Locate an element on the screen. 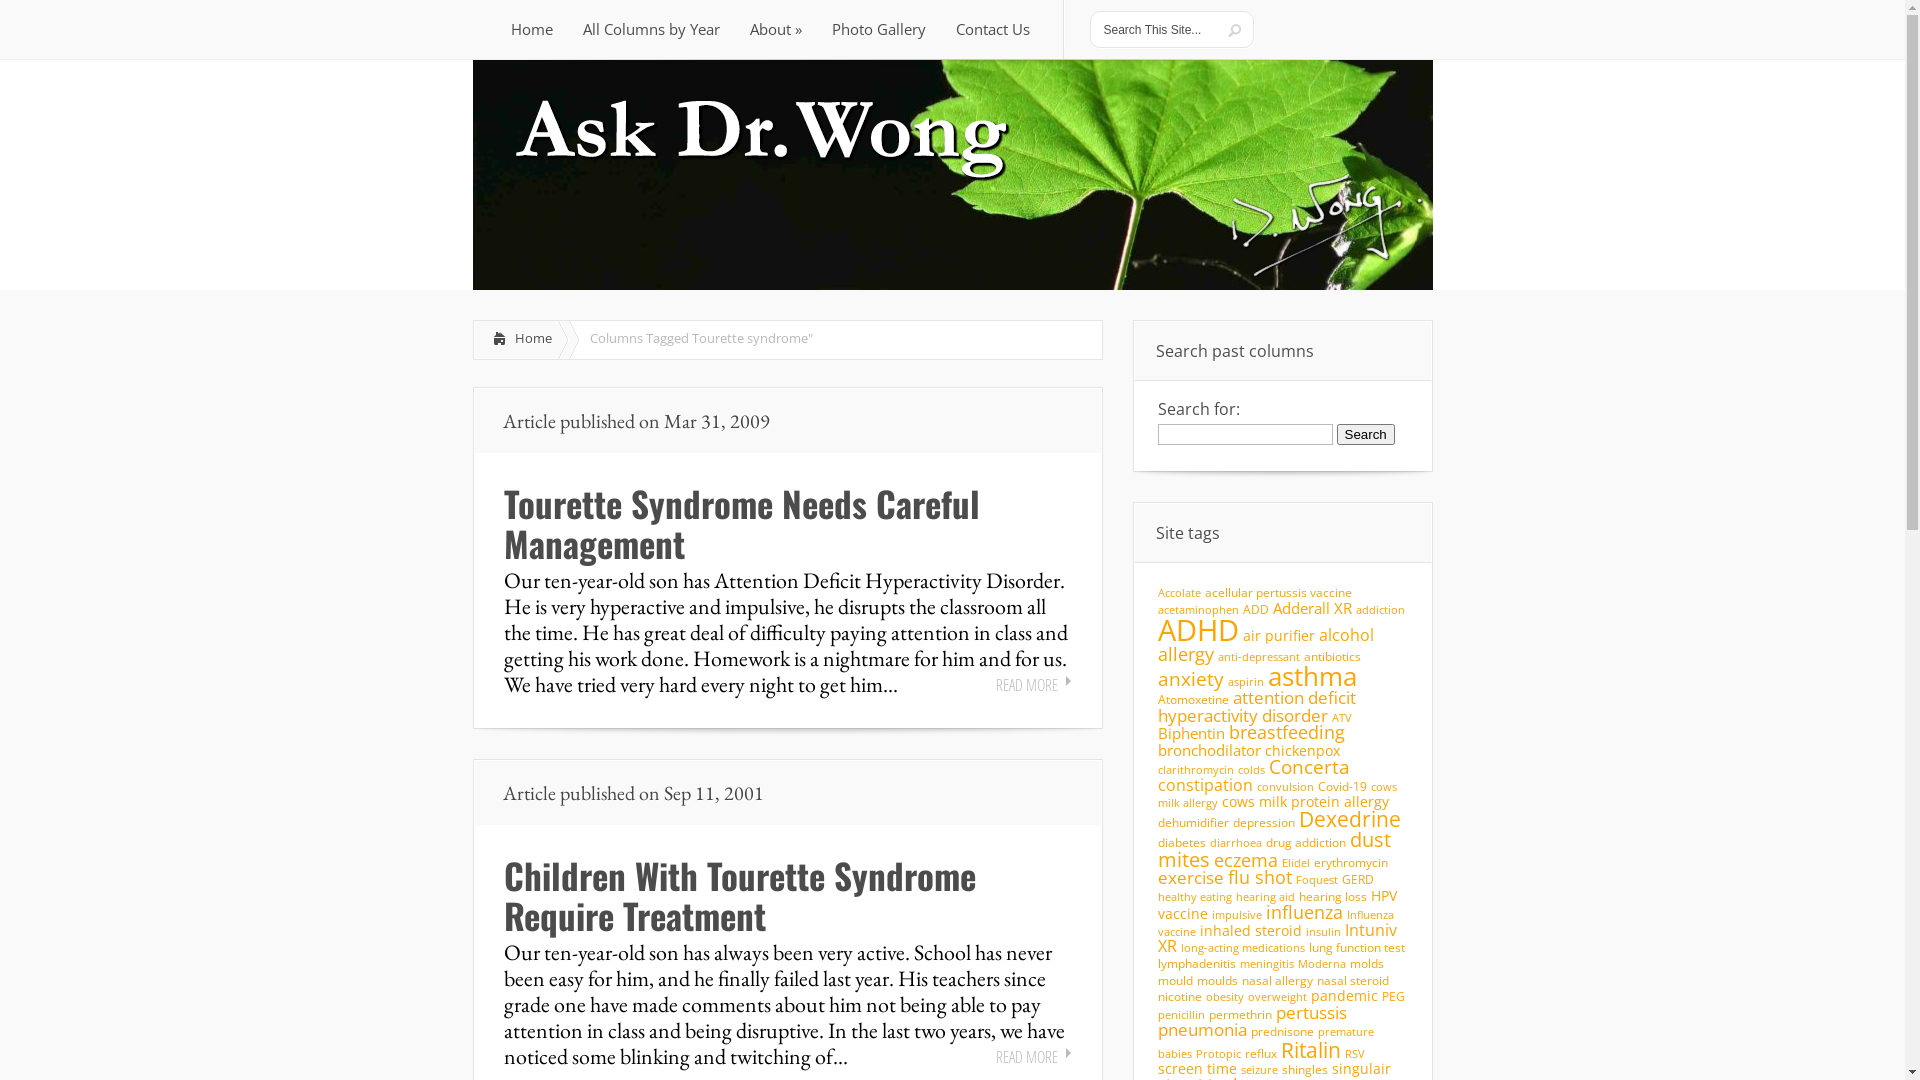  depression is located at coordinates (1263, 822).